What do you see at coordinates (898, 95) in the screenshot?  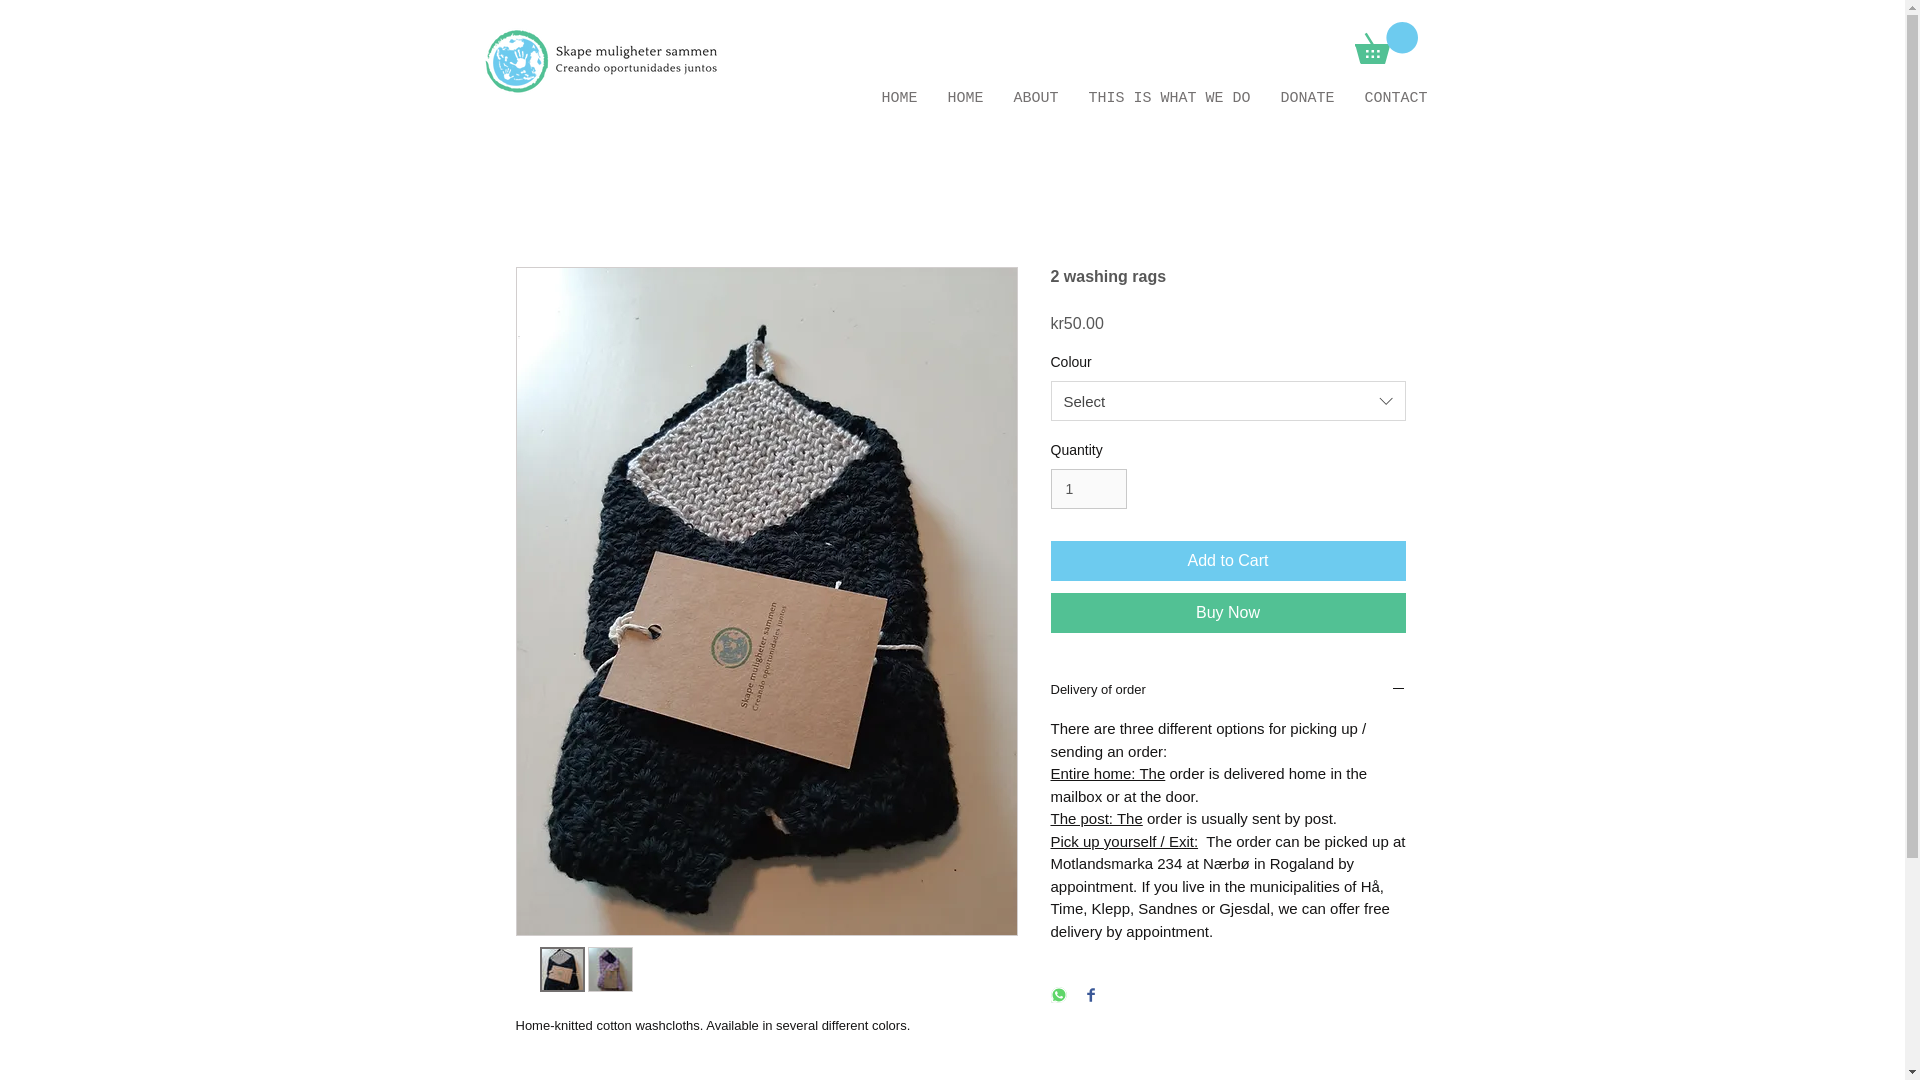 I see `HOME` at bounding box center [898, 95].